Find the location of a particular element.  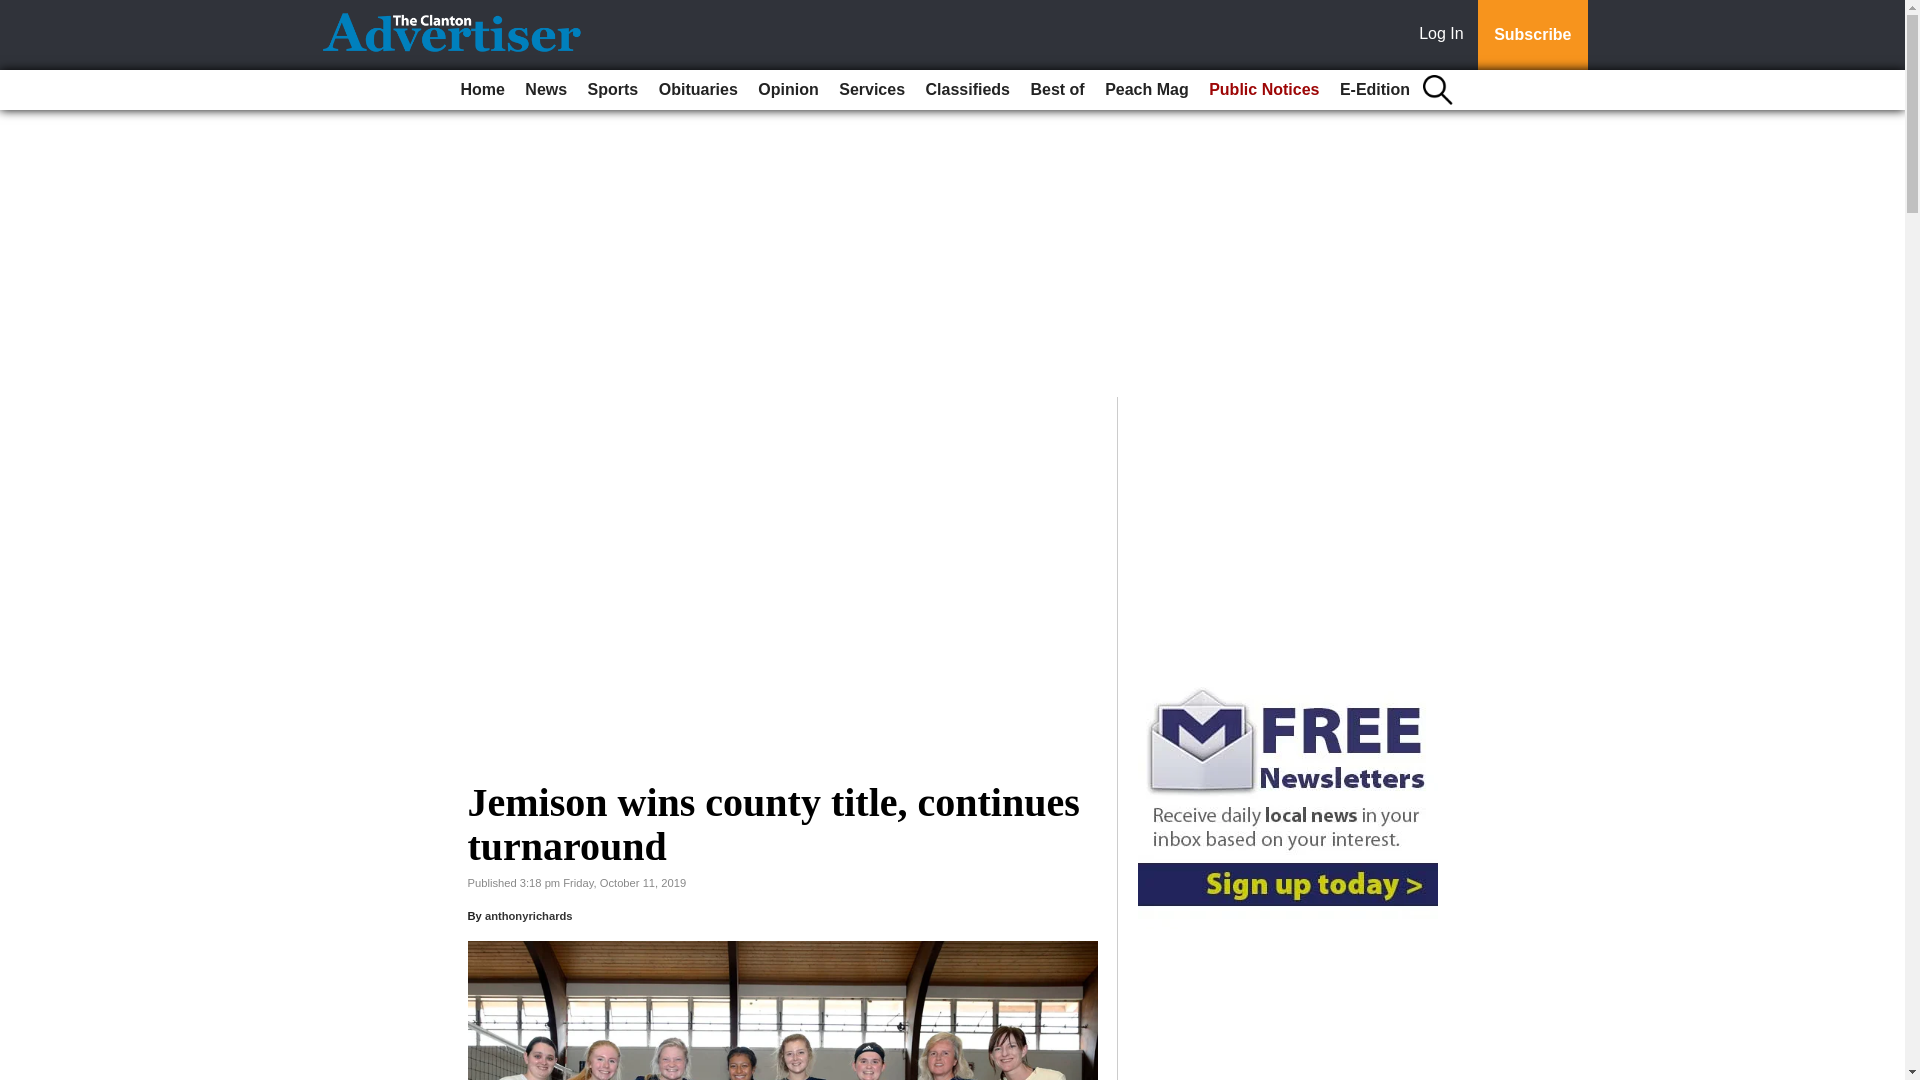

Best of is located at coordinates (1056, 90).